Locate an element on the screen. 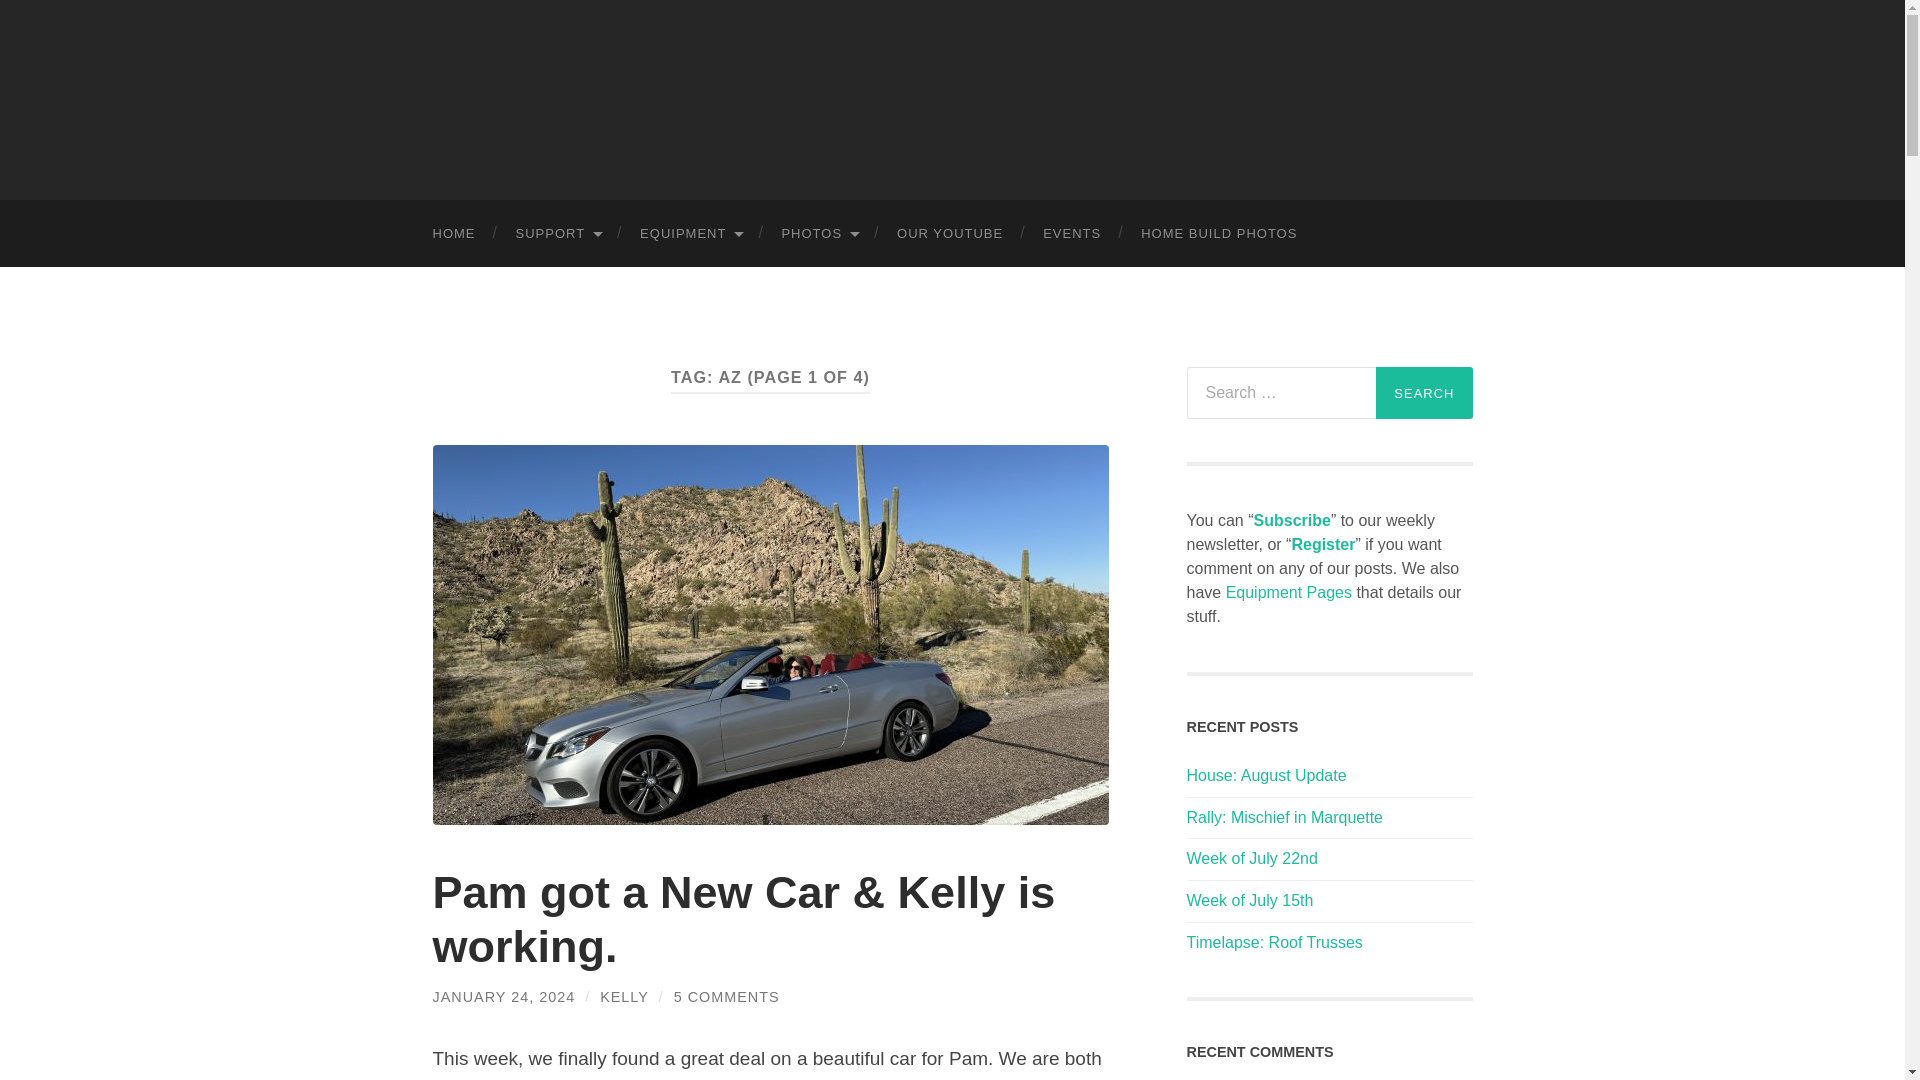 This screenshot has height=1080, width=1920. EQUIPMENT is located at coordinates (690, 232).